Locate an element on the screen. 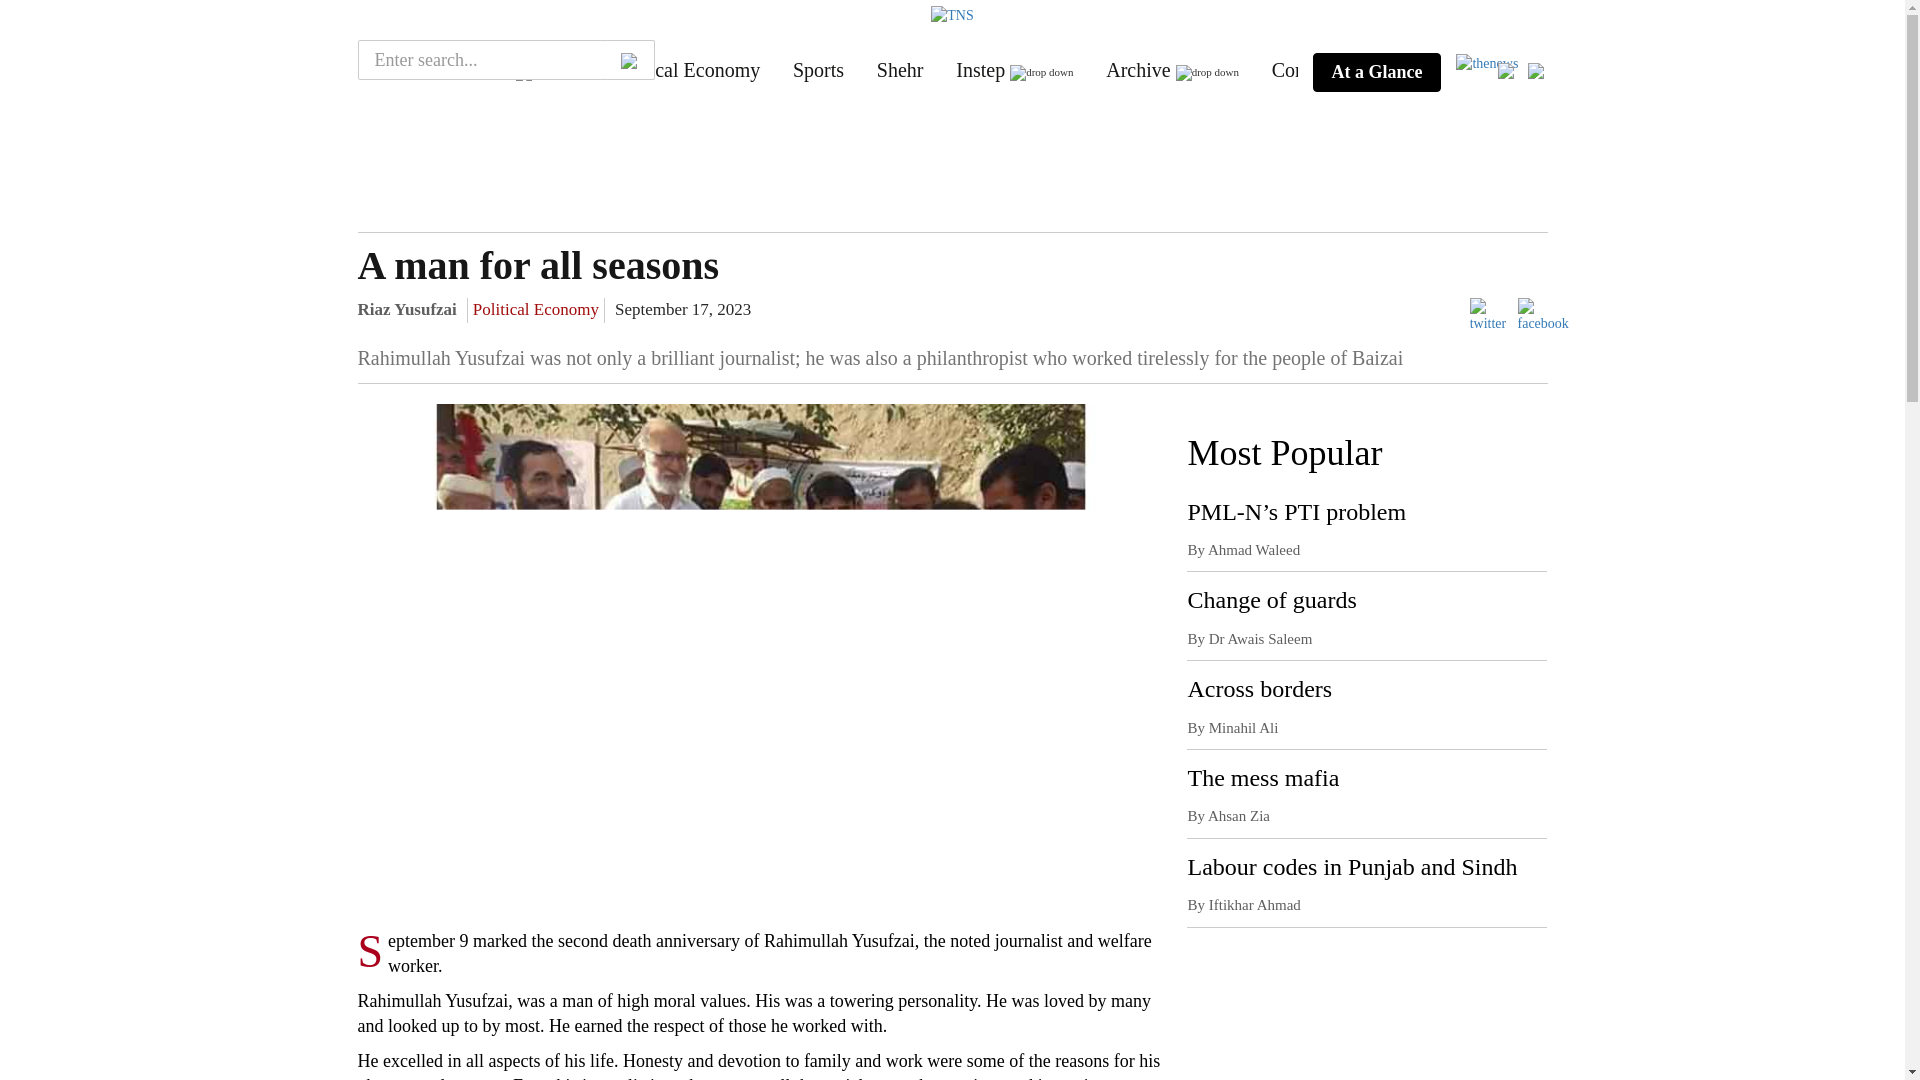 This screenshot has width=1920, height=1080. Archive is located at coordinates (1137, 70).